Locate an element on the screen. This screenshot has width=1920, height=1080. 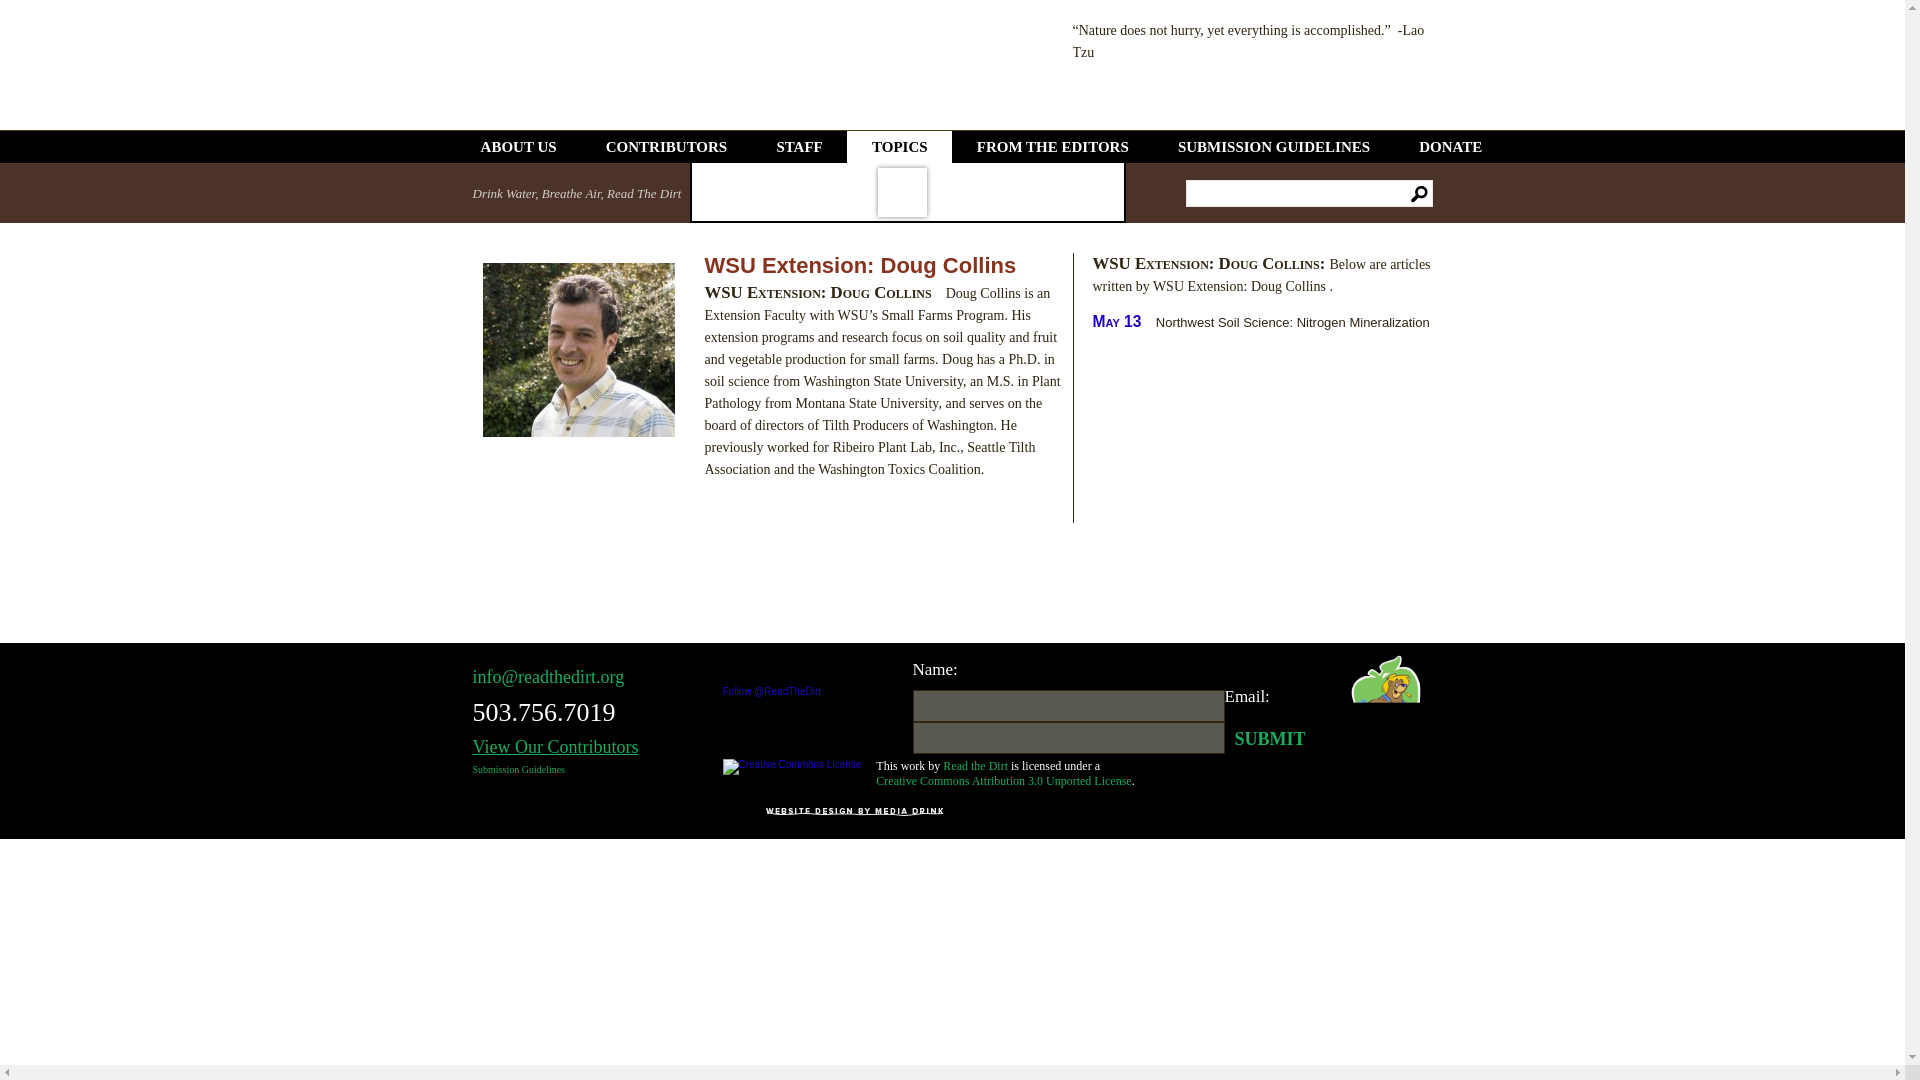
ideas is located at coordinates (1082, 193).